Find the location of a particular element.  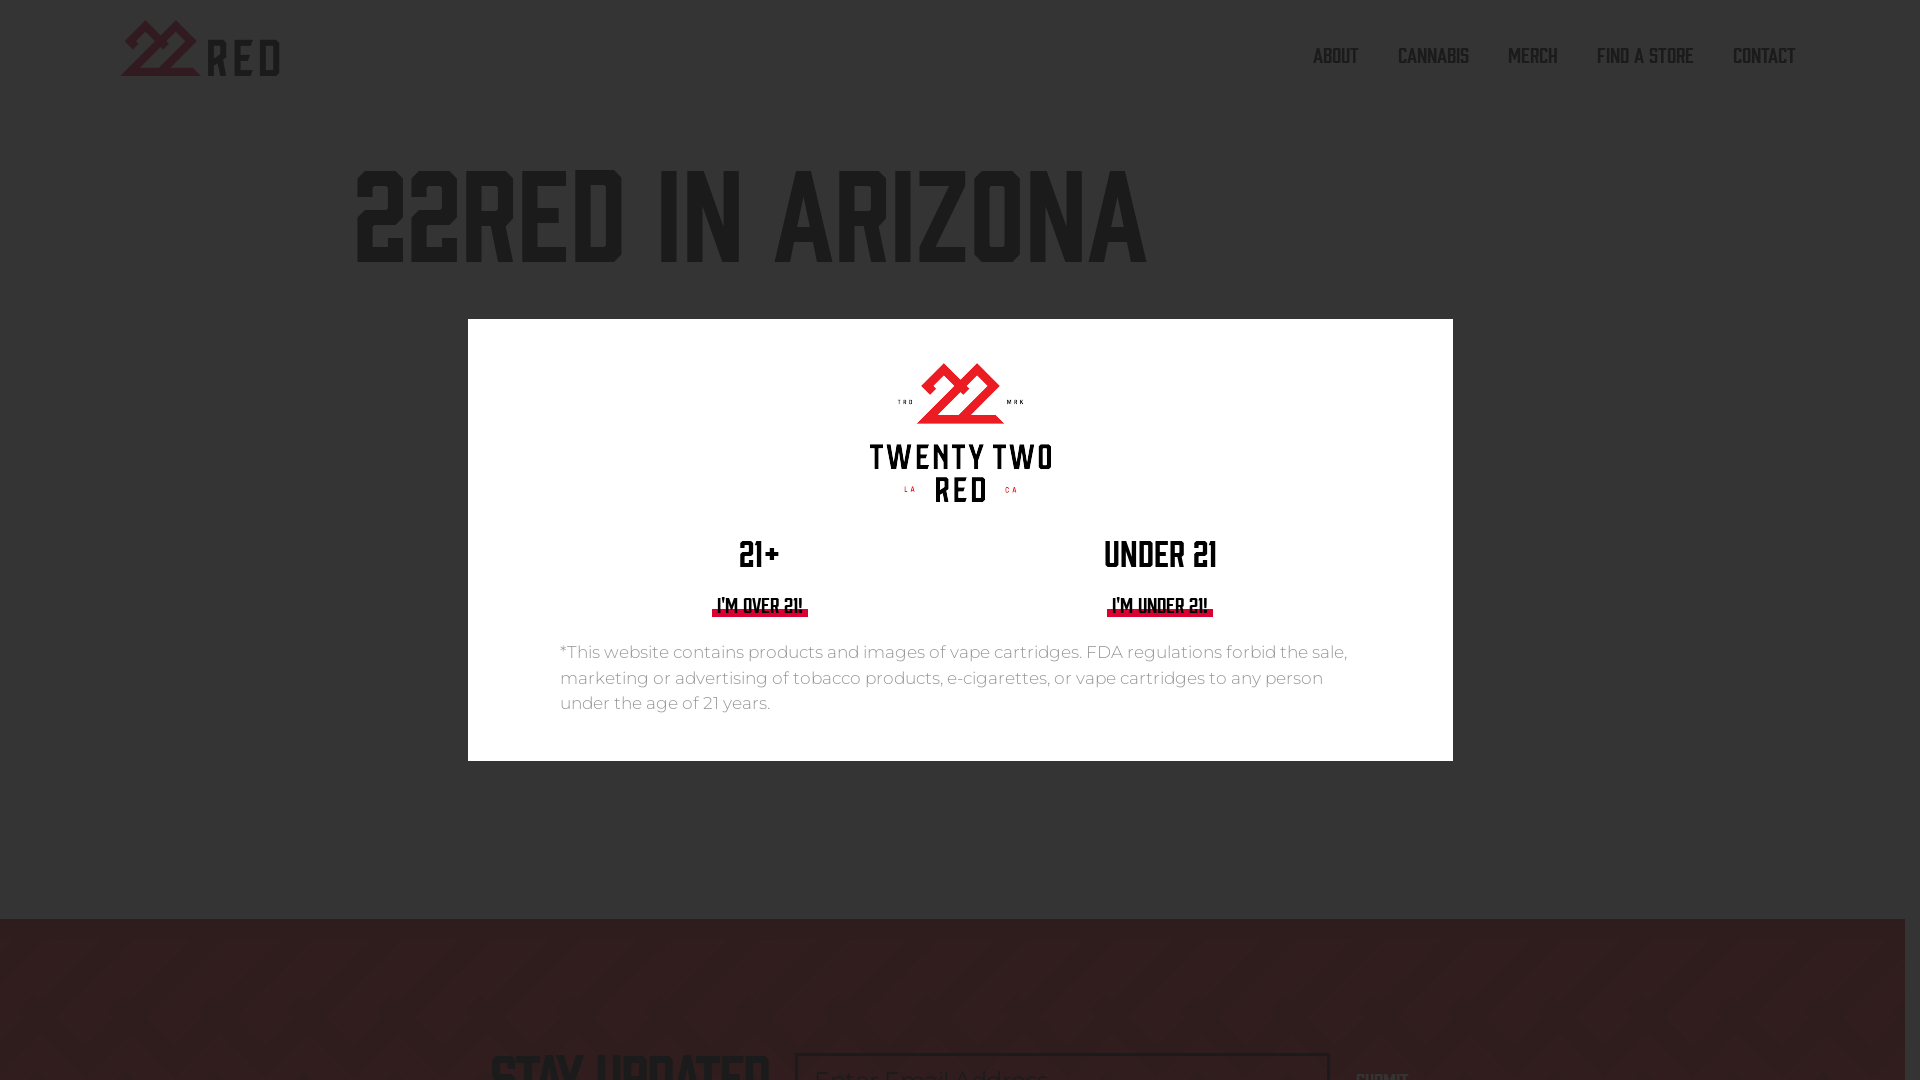

ABOUT is located at coordinates (1336, 54).